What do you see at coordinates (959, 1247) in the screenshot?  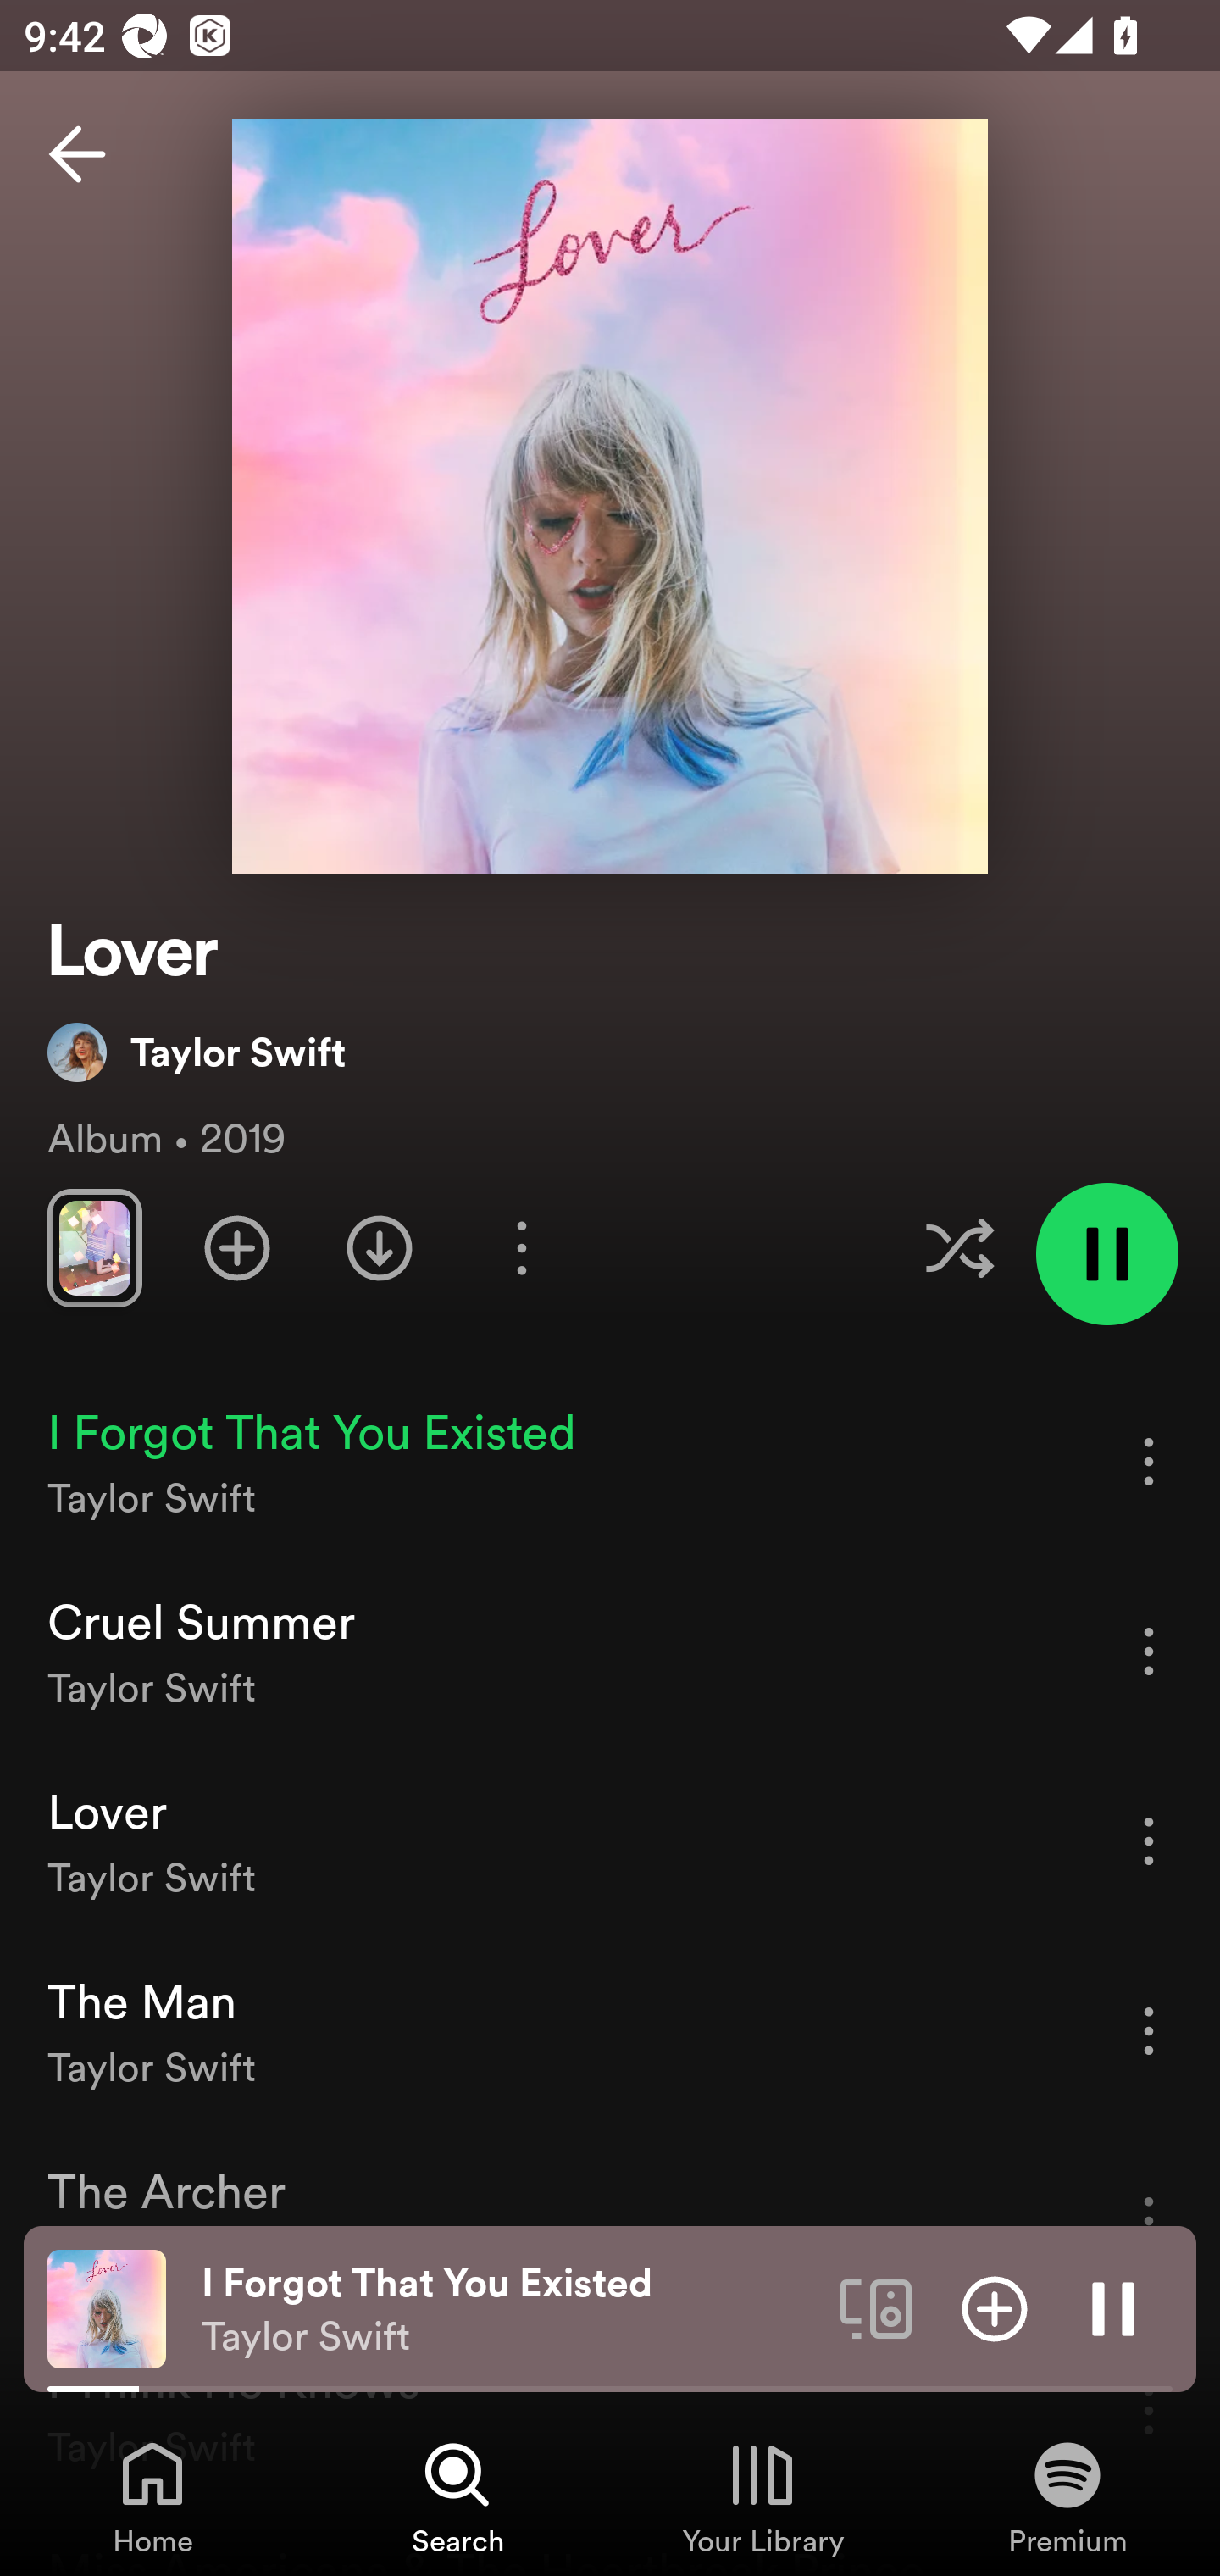 I see `Enable shuffle for this playlist` at bounding box center [959, 1247].